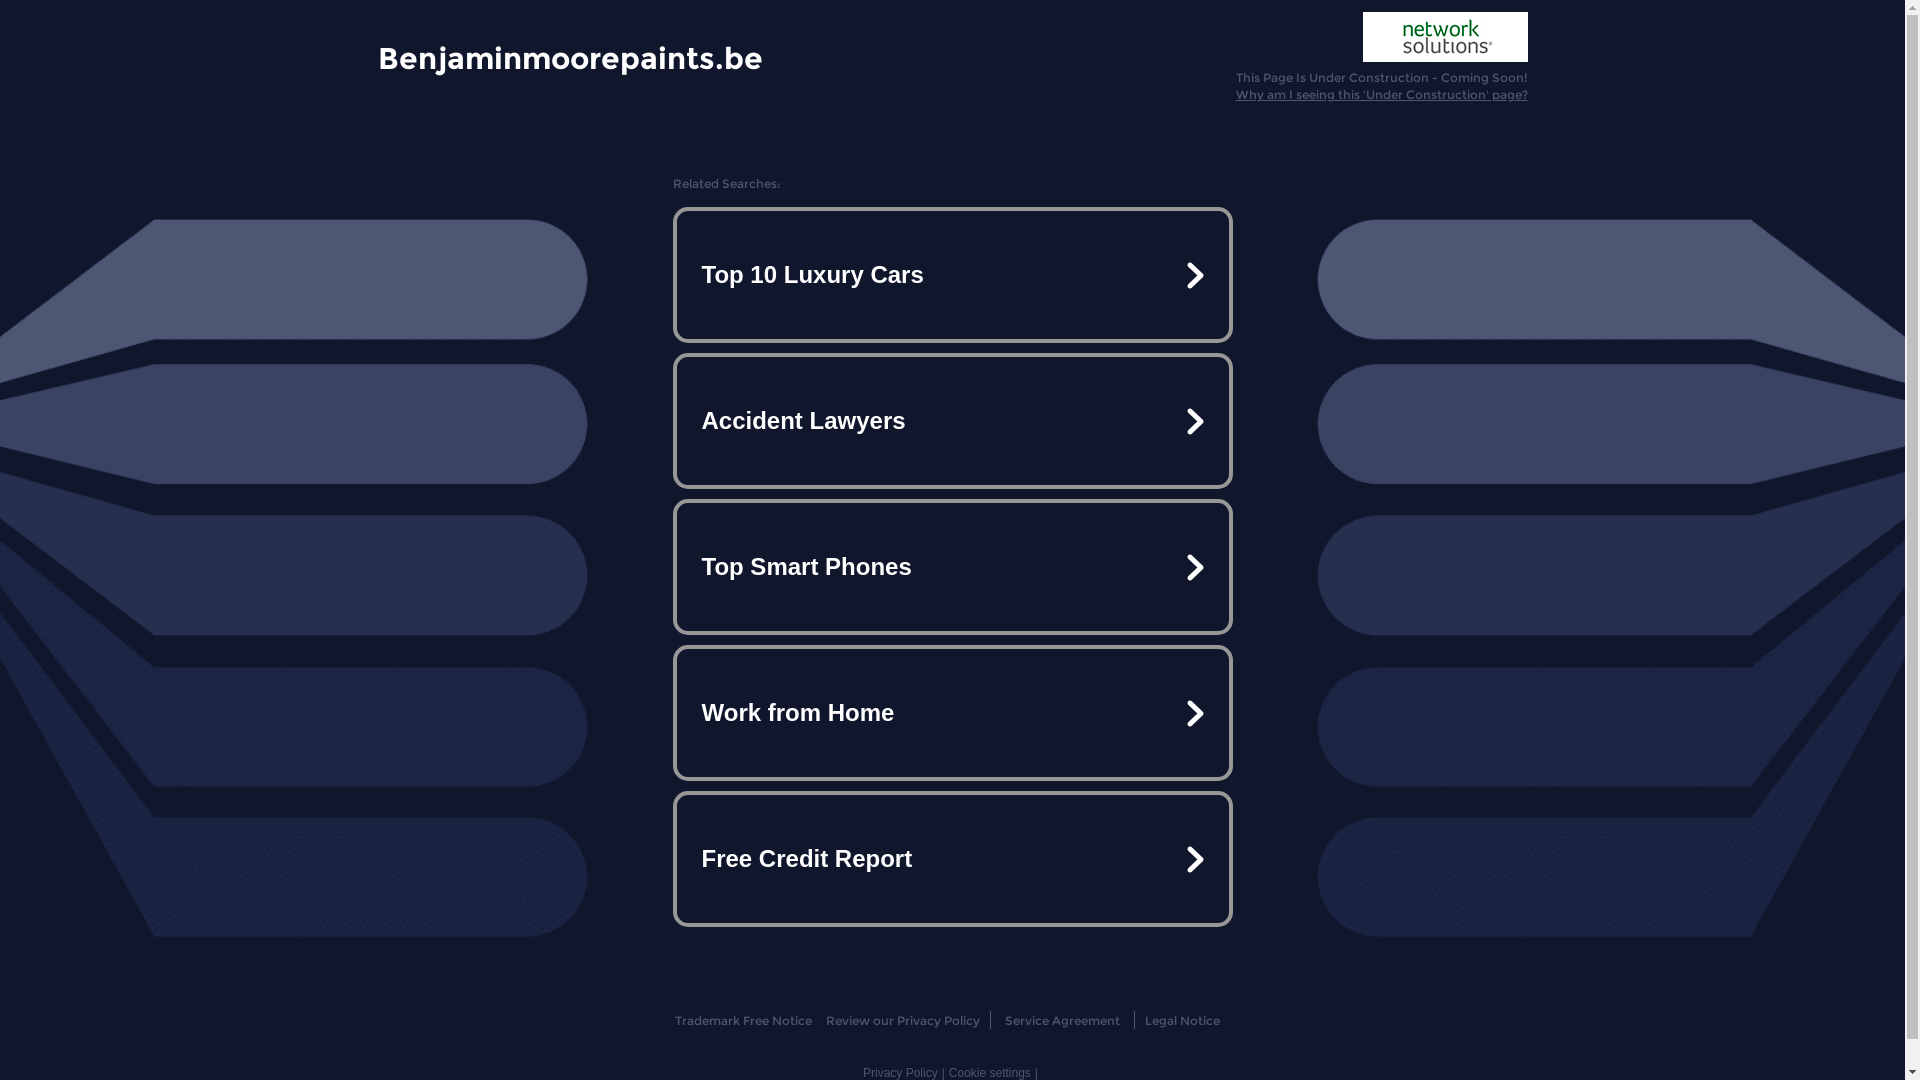  Describe the element at coordinates (952, 275) in the screenshot. I see `Top 10 Luxury Cars` at that location.